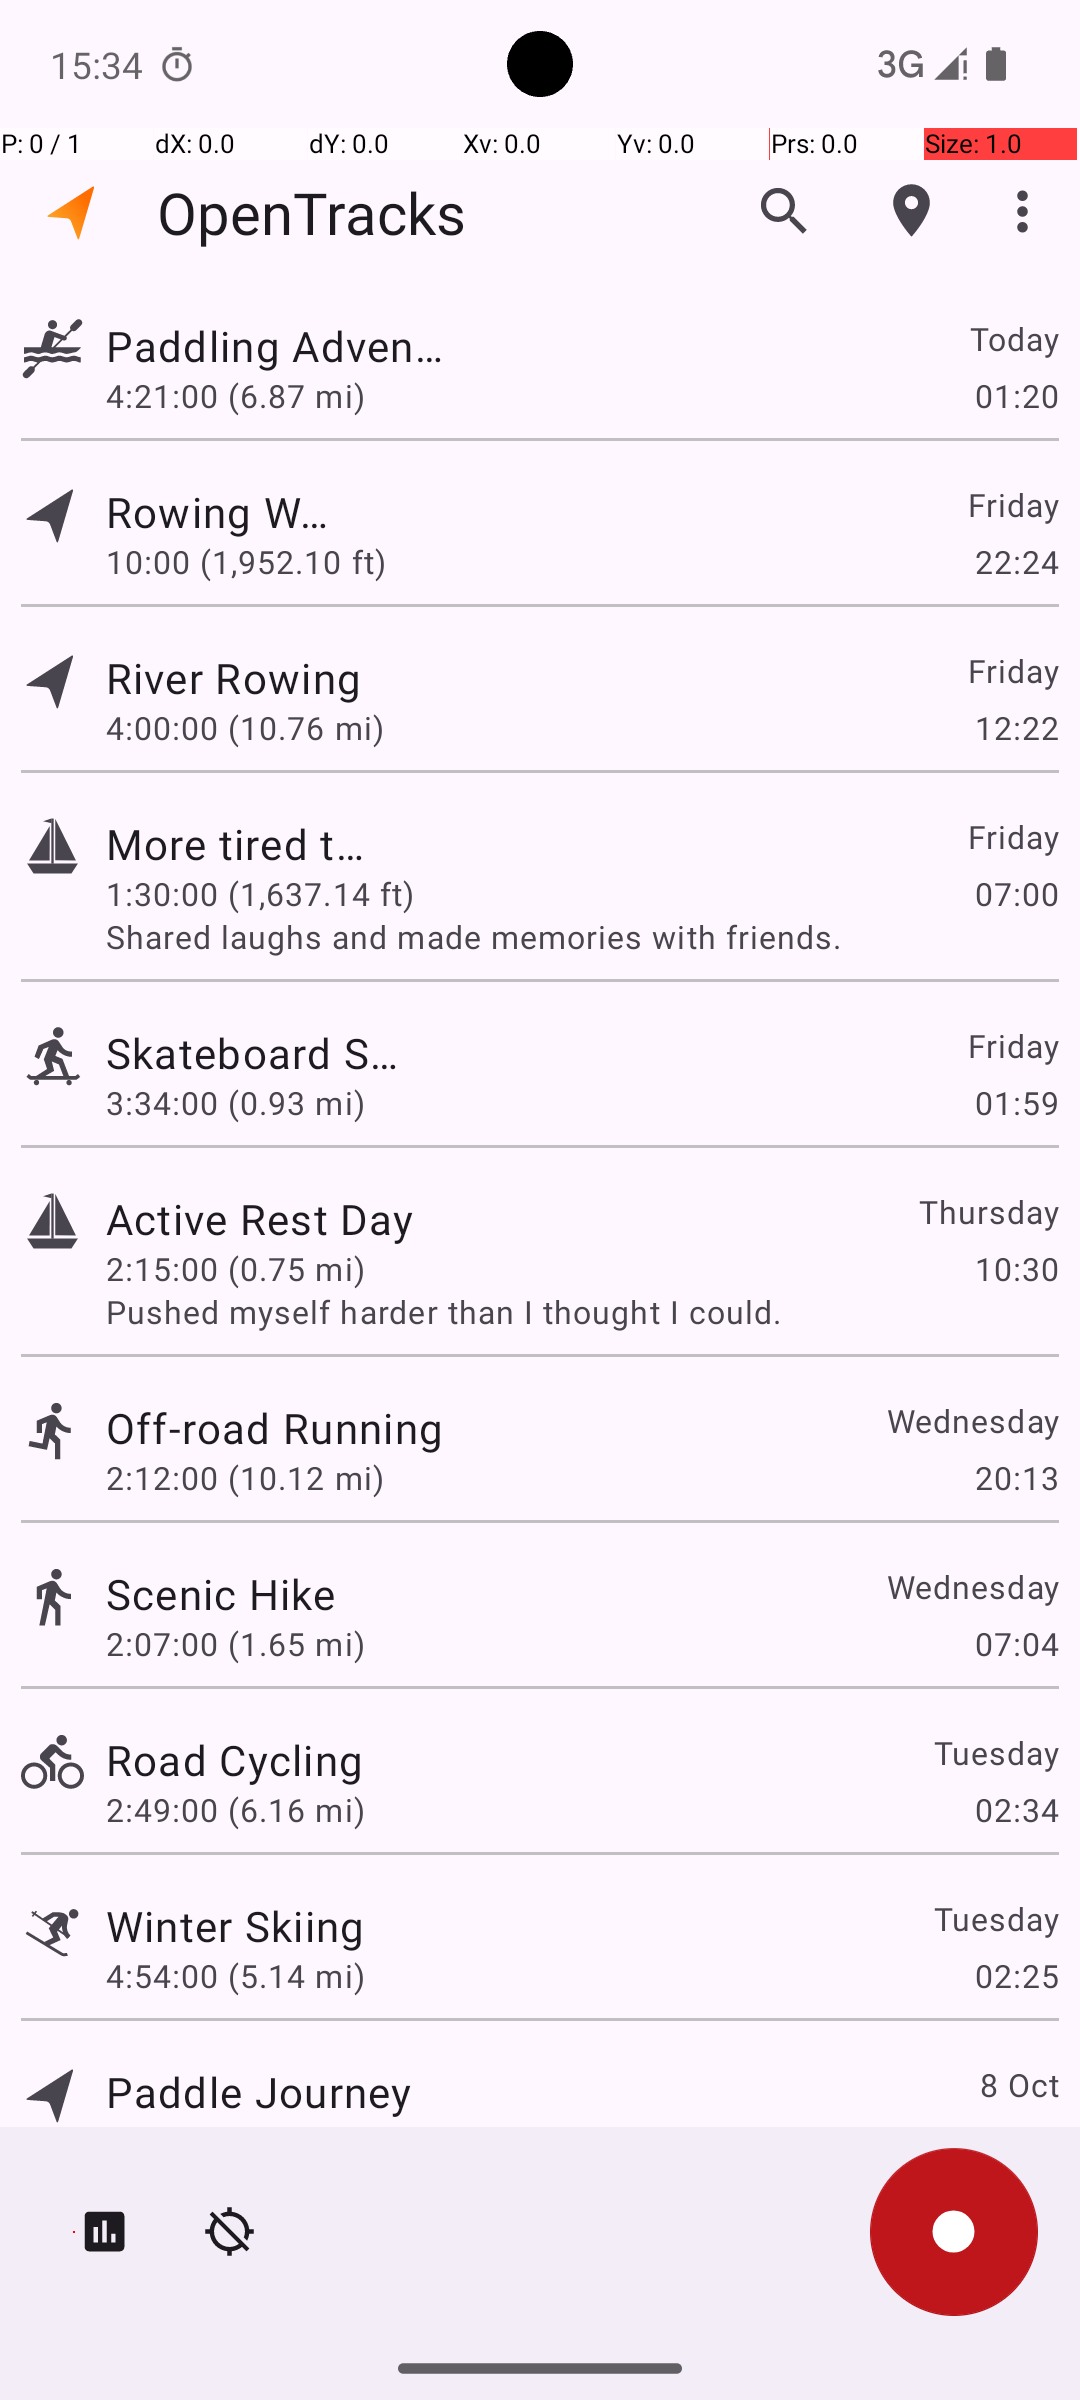  Describe the element at coordinates (236, 1268) in the screenshot. I see `2:15:00 (0.75 mi)` at that location.